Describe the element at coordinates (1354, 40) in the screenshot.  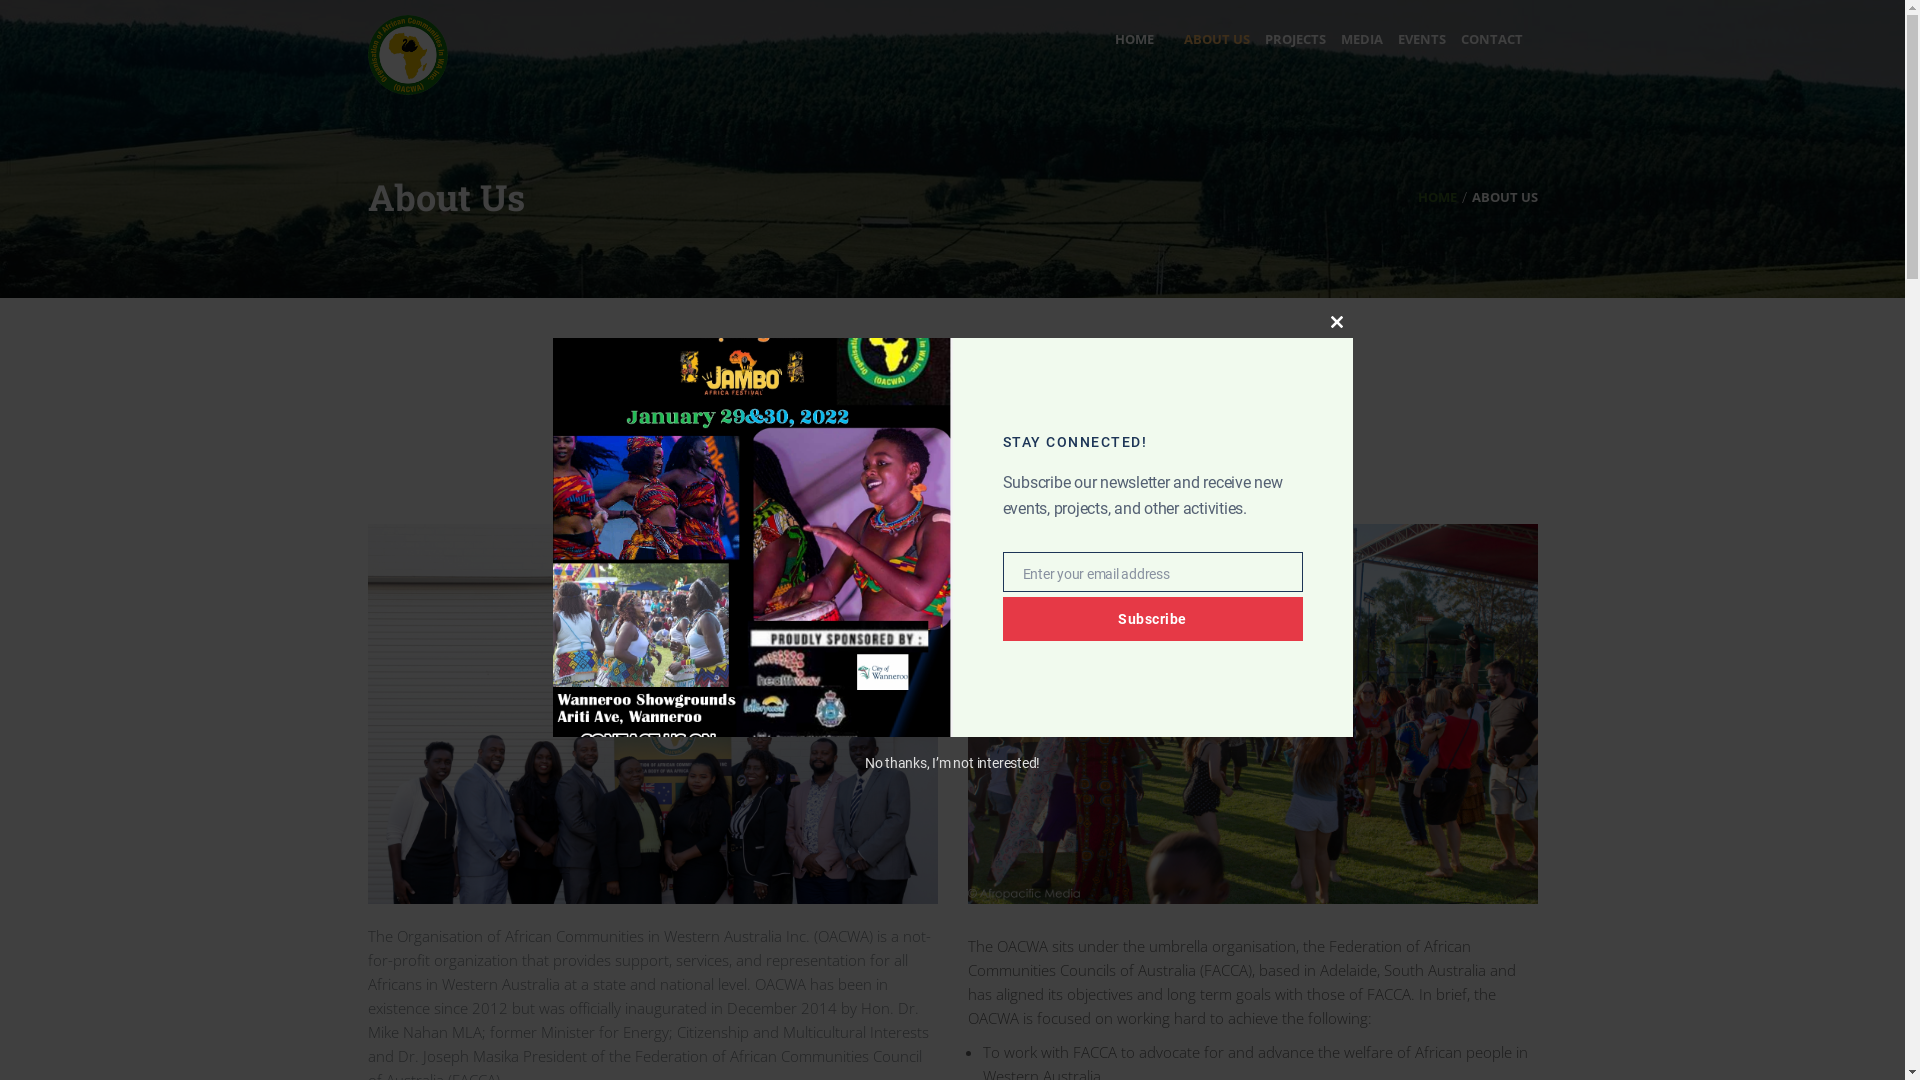
I see `MEDIA` at that location.